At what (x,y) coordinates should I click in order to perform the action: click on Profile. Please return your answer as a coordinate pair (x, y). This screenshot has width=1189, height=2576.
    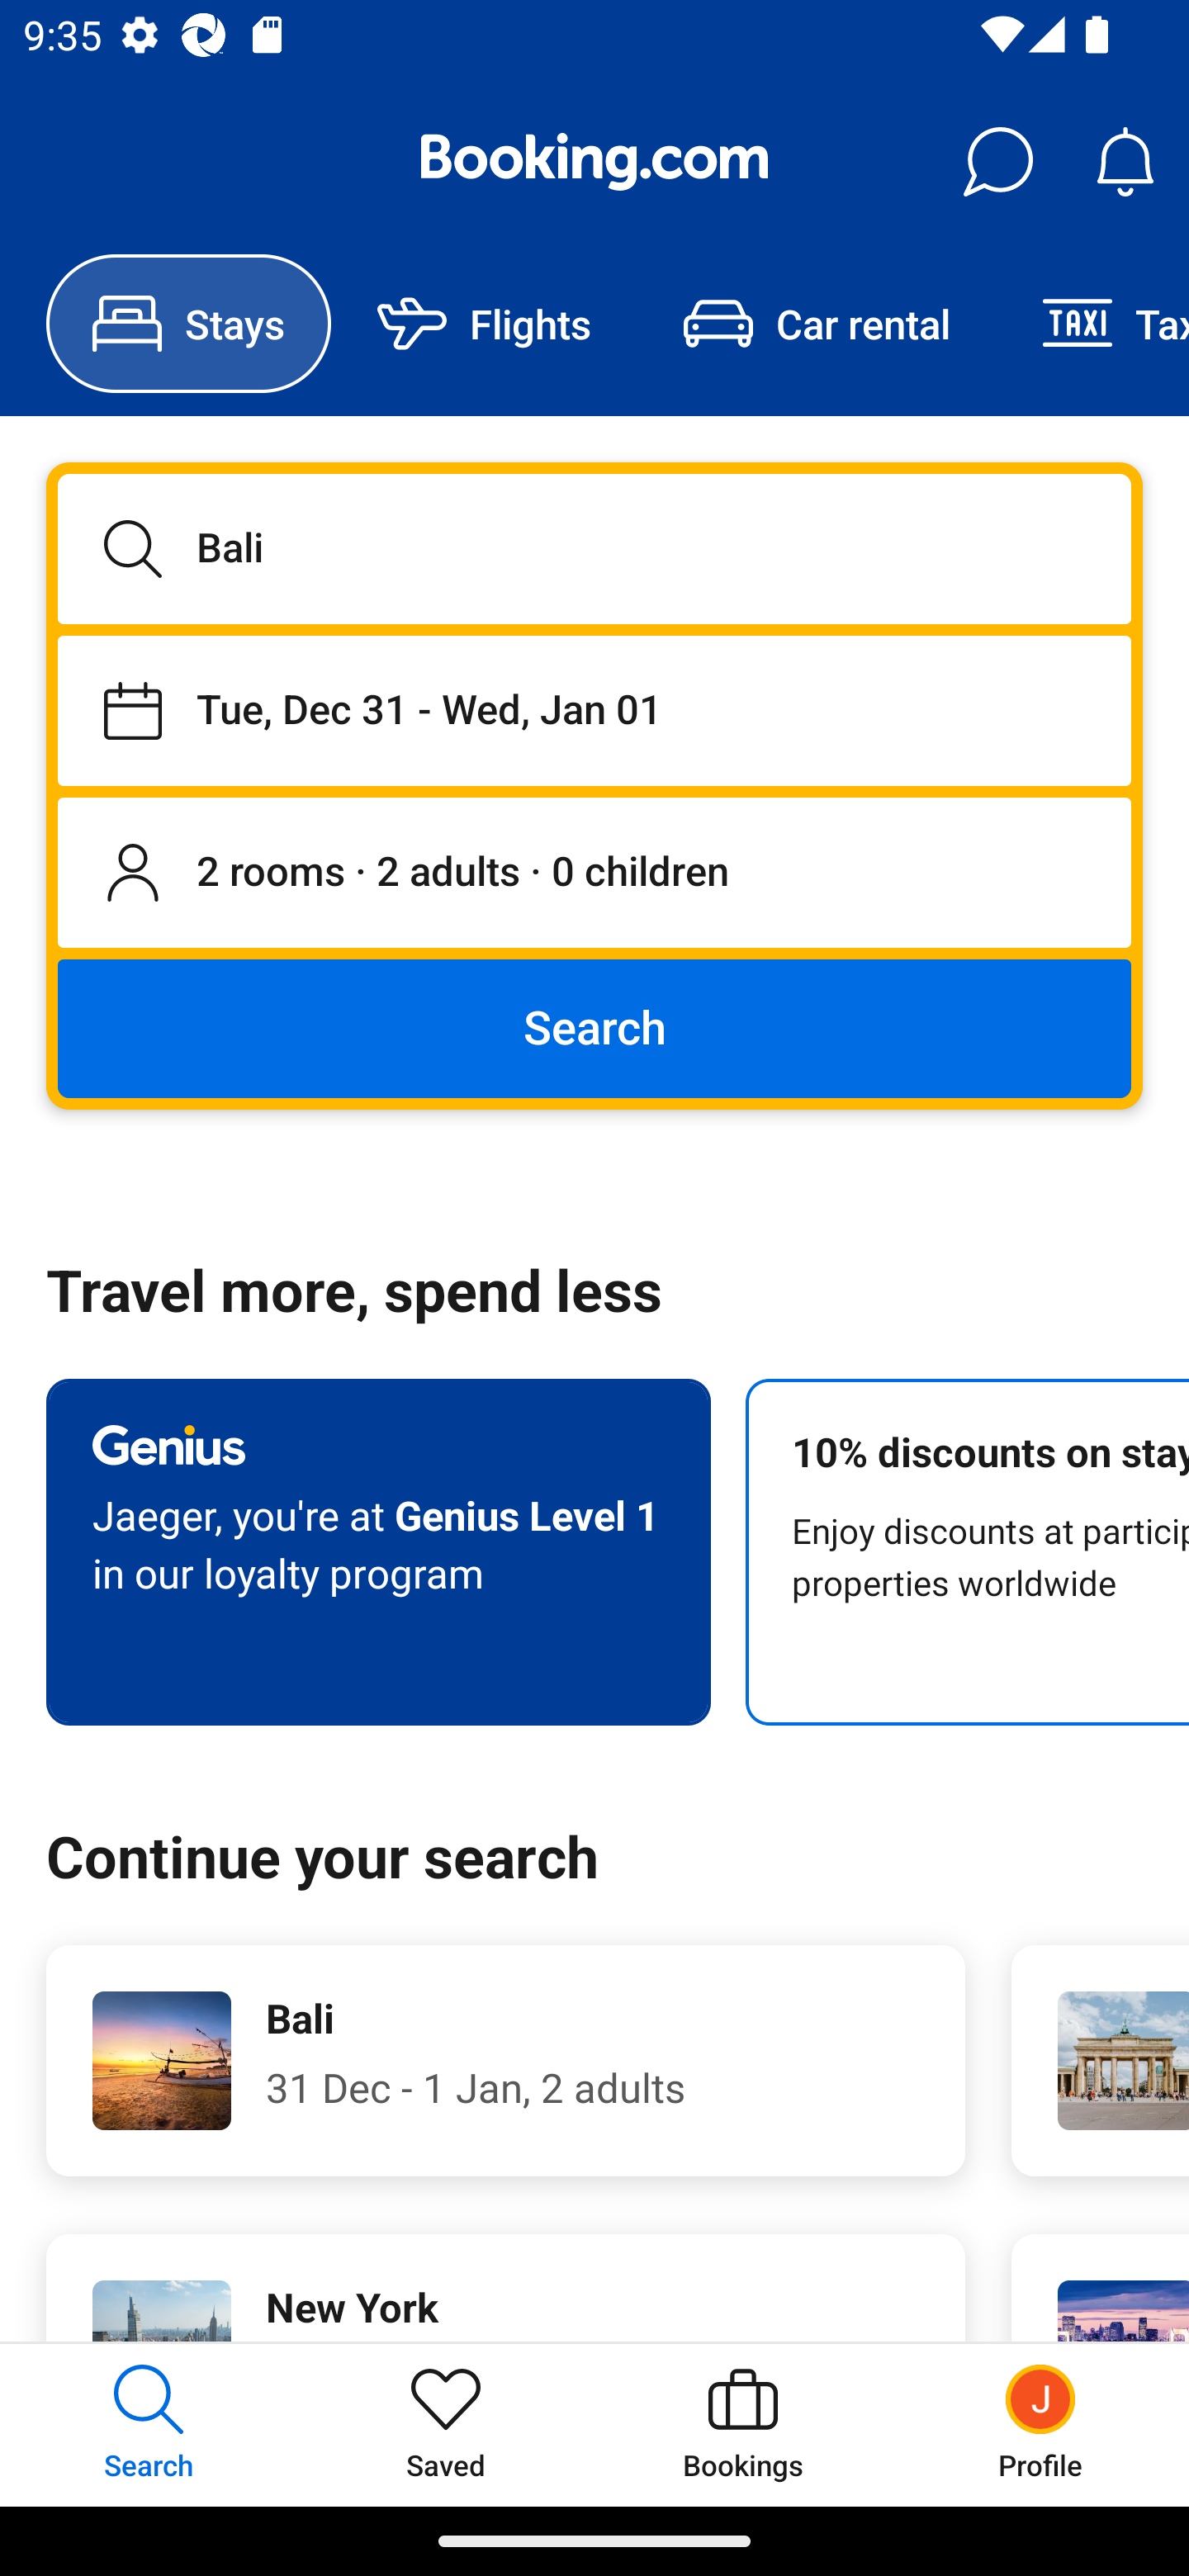
    Looking at the image, I should click on (1040, 2424).